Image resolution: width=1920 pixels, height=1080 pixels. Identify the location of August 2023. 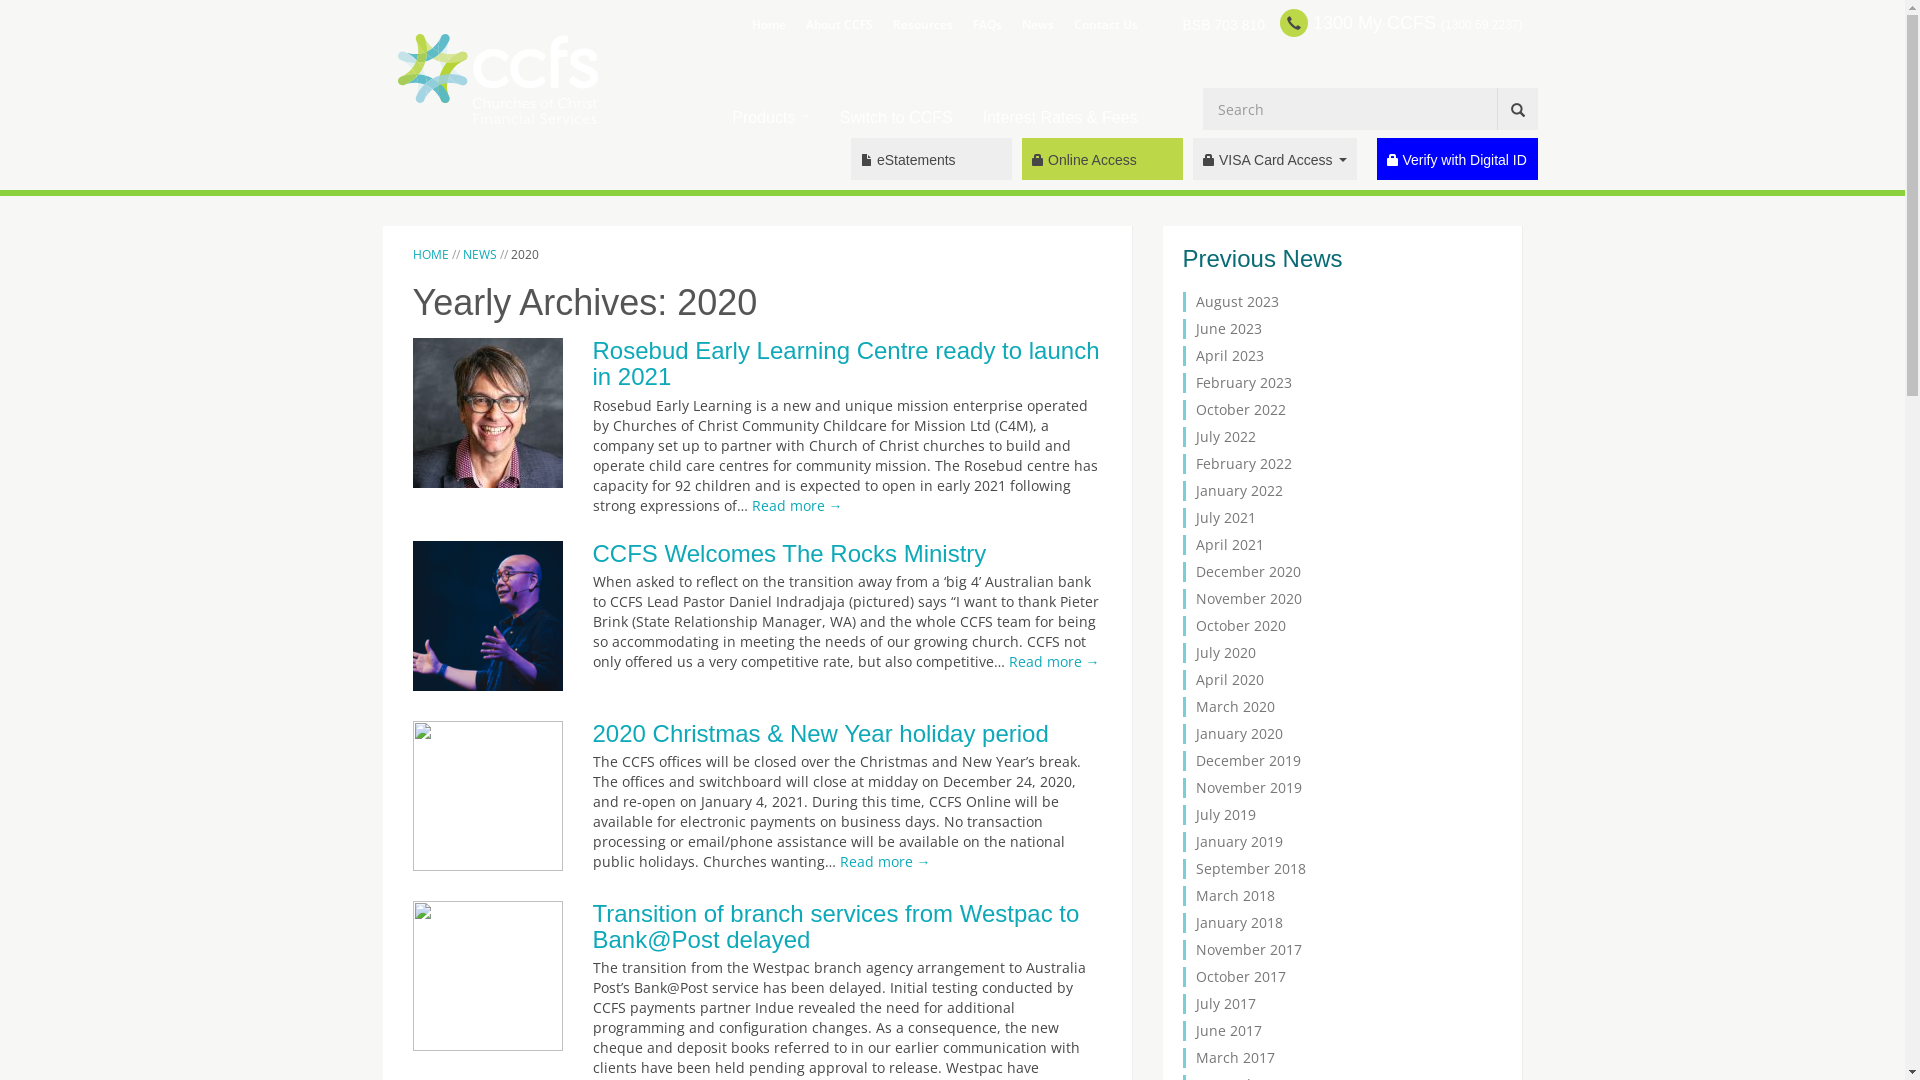
(1238, 302).